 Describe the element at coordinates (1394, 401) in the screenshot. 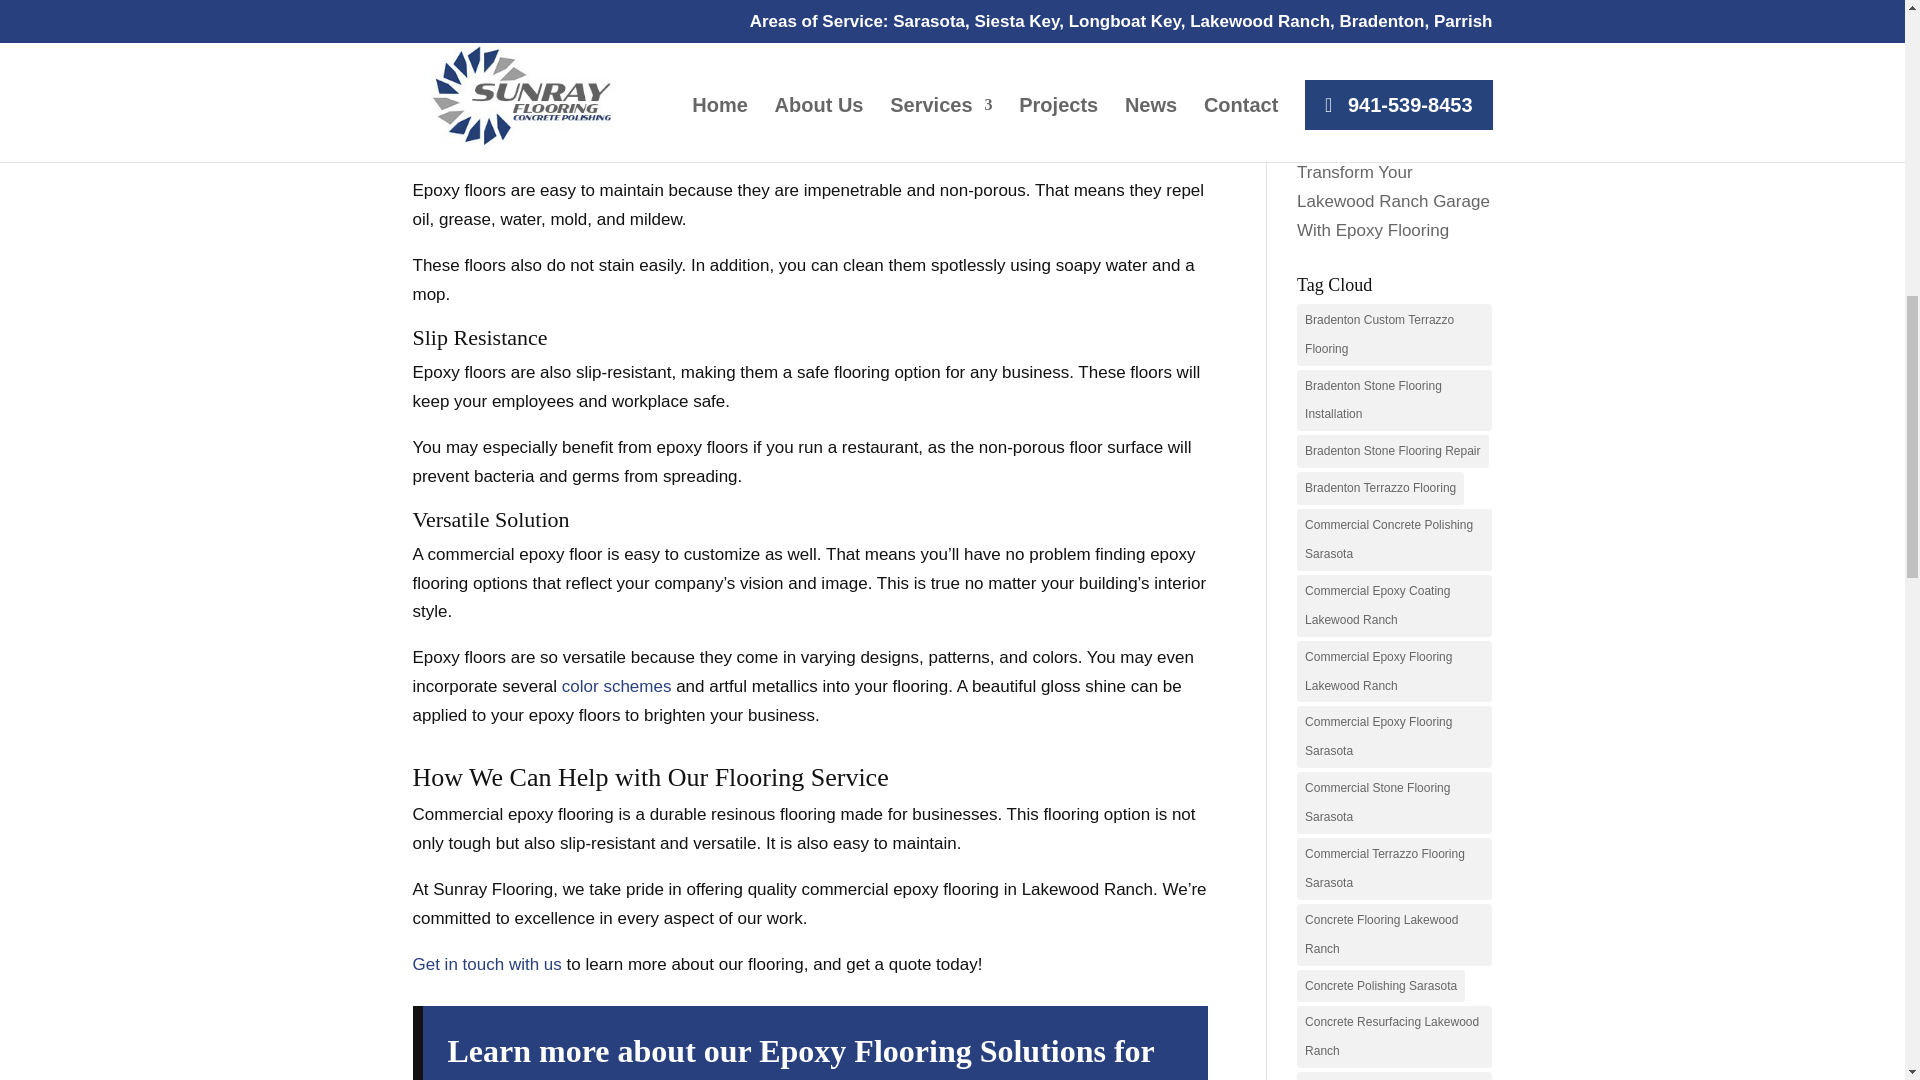

I see `Bradenton Stone Flooring Installation` at that location.